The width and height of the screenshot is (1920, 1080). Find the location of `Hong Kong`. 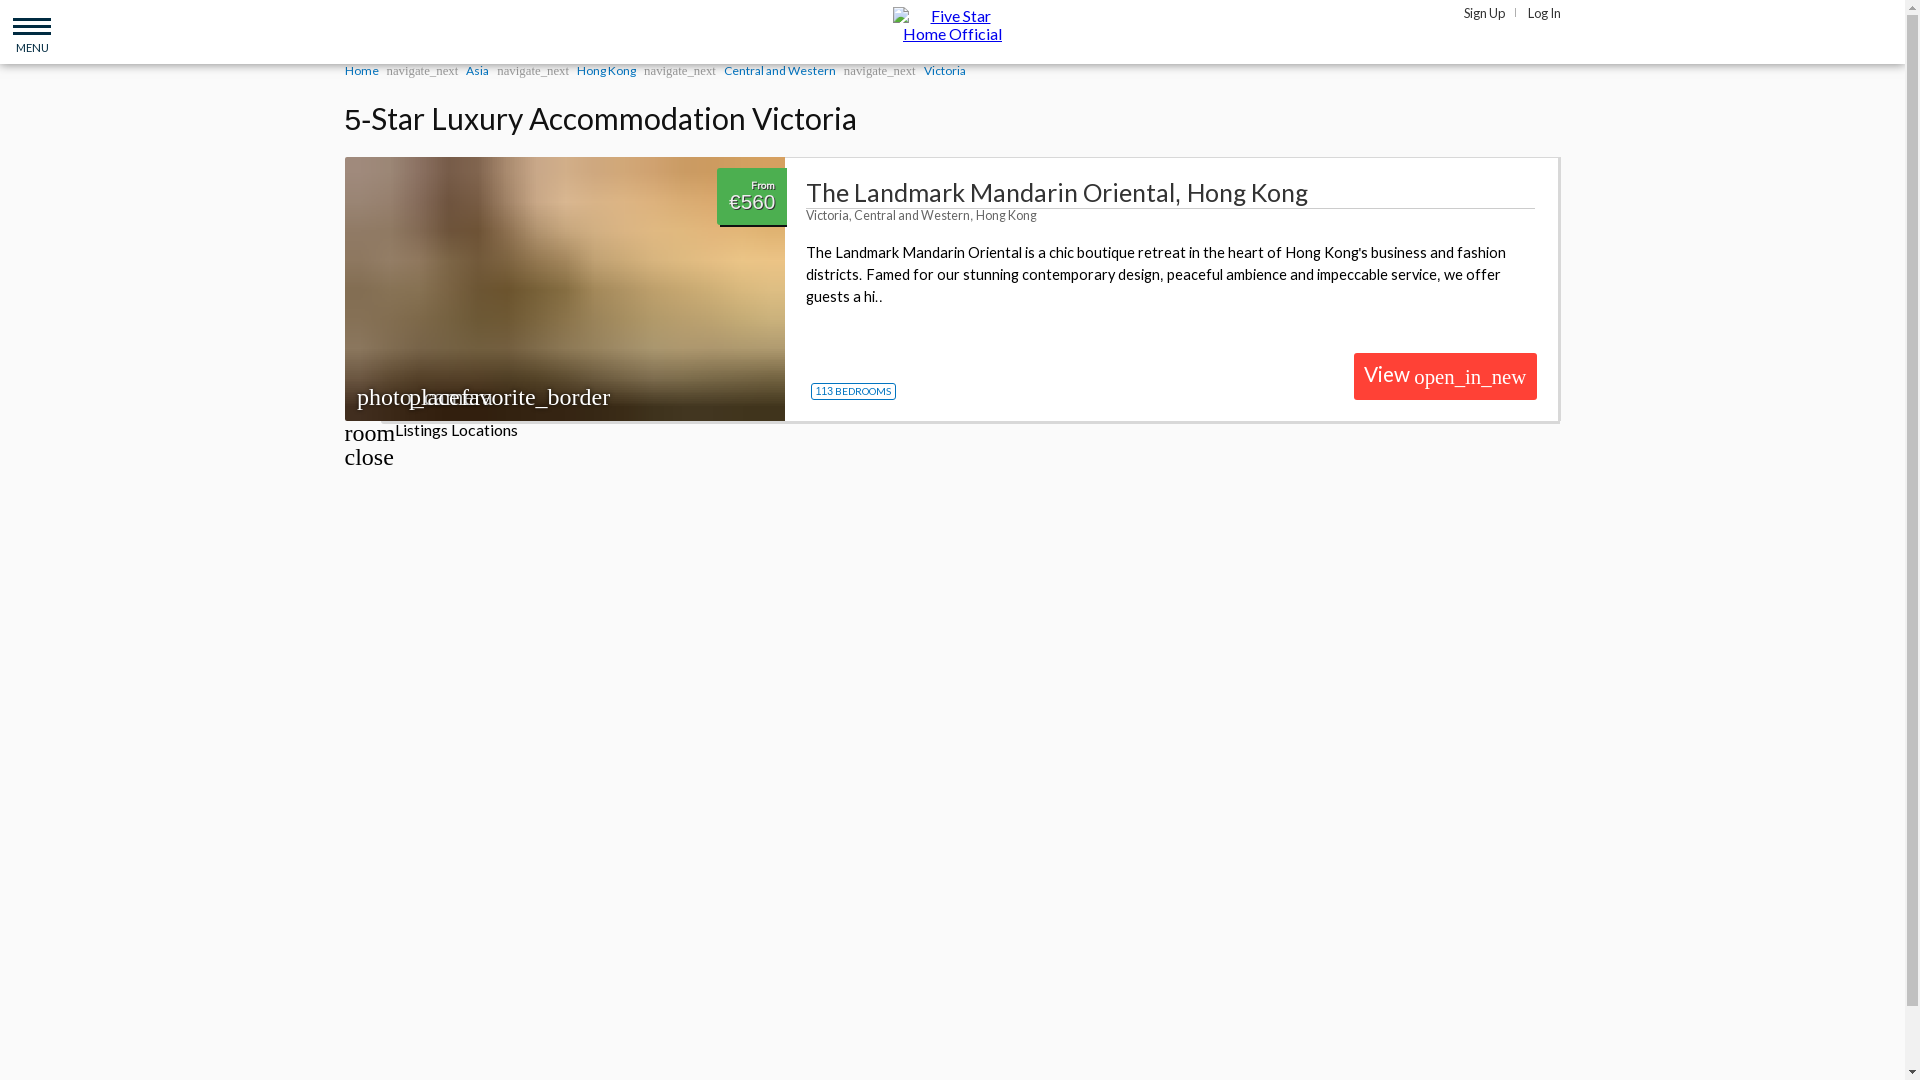

Hong Kong is located at coordinates (606, 70).